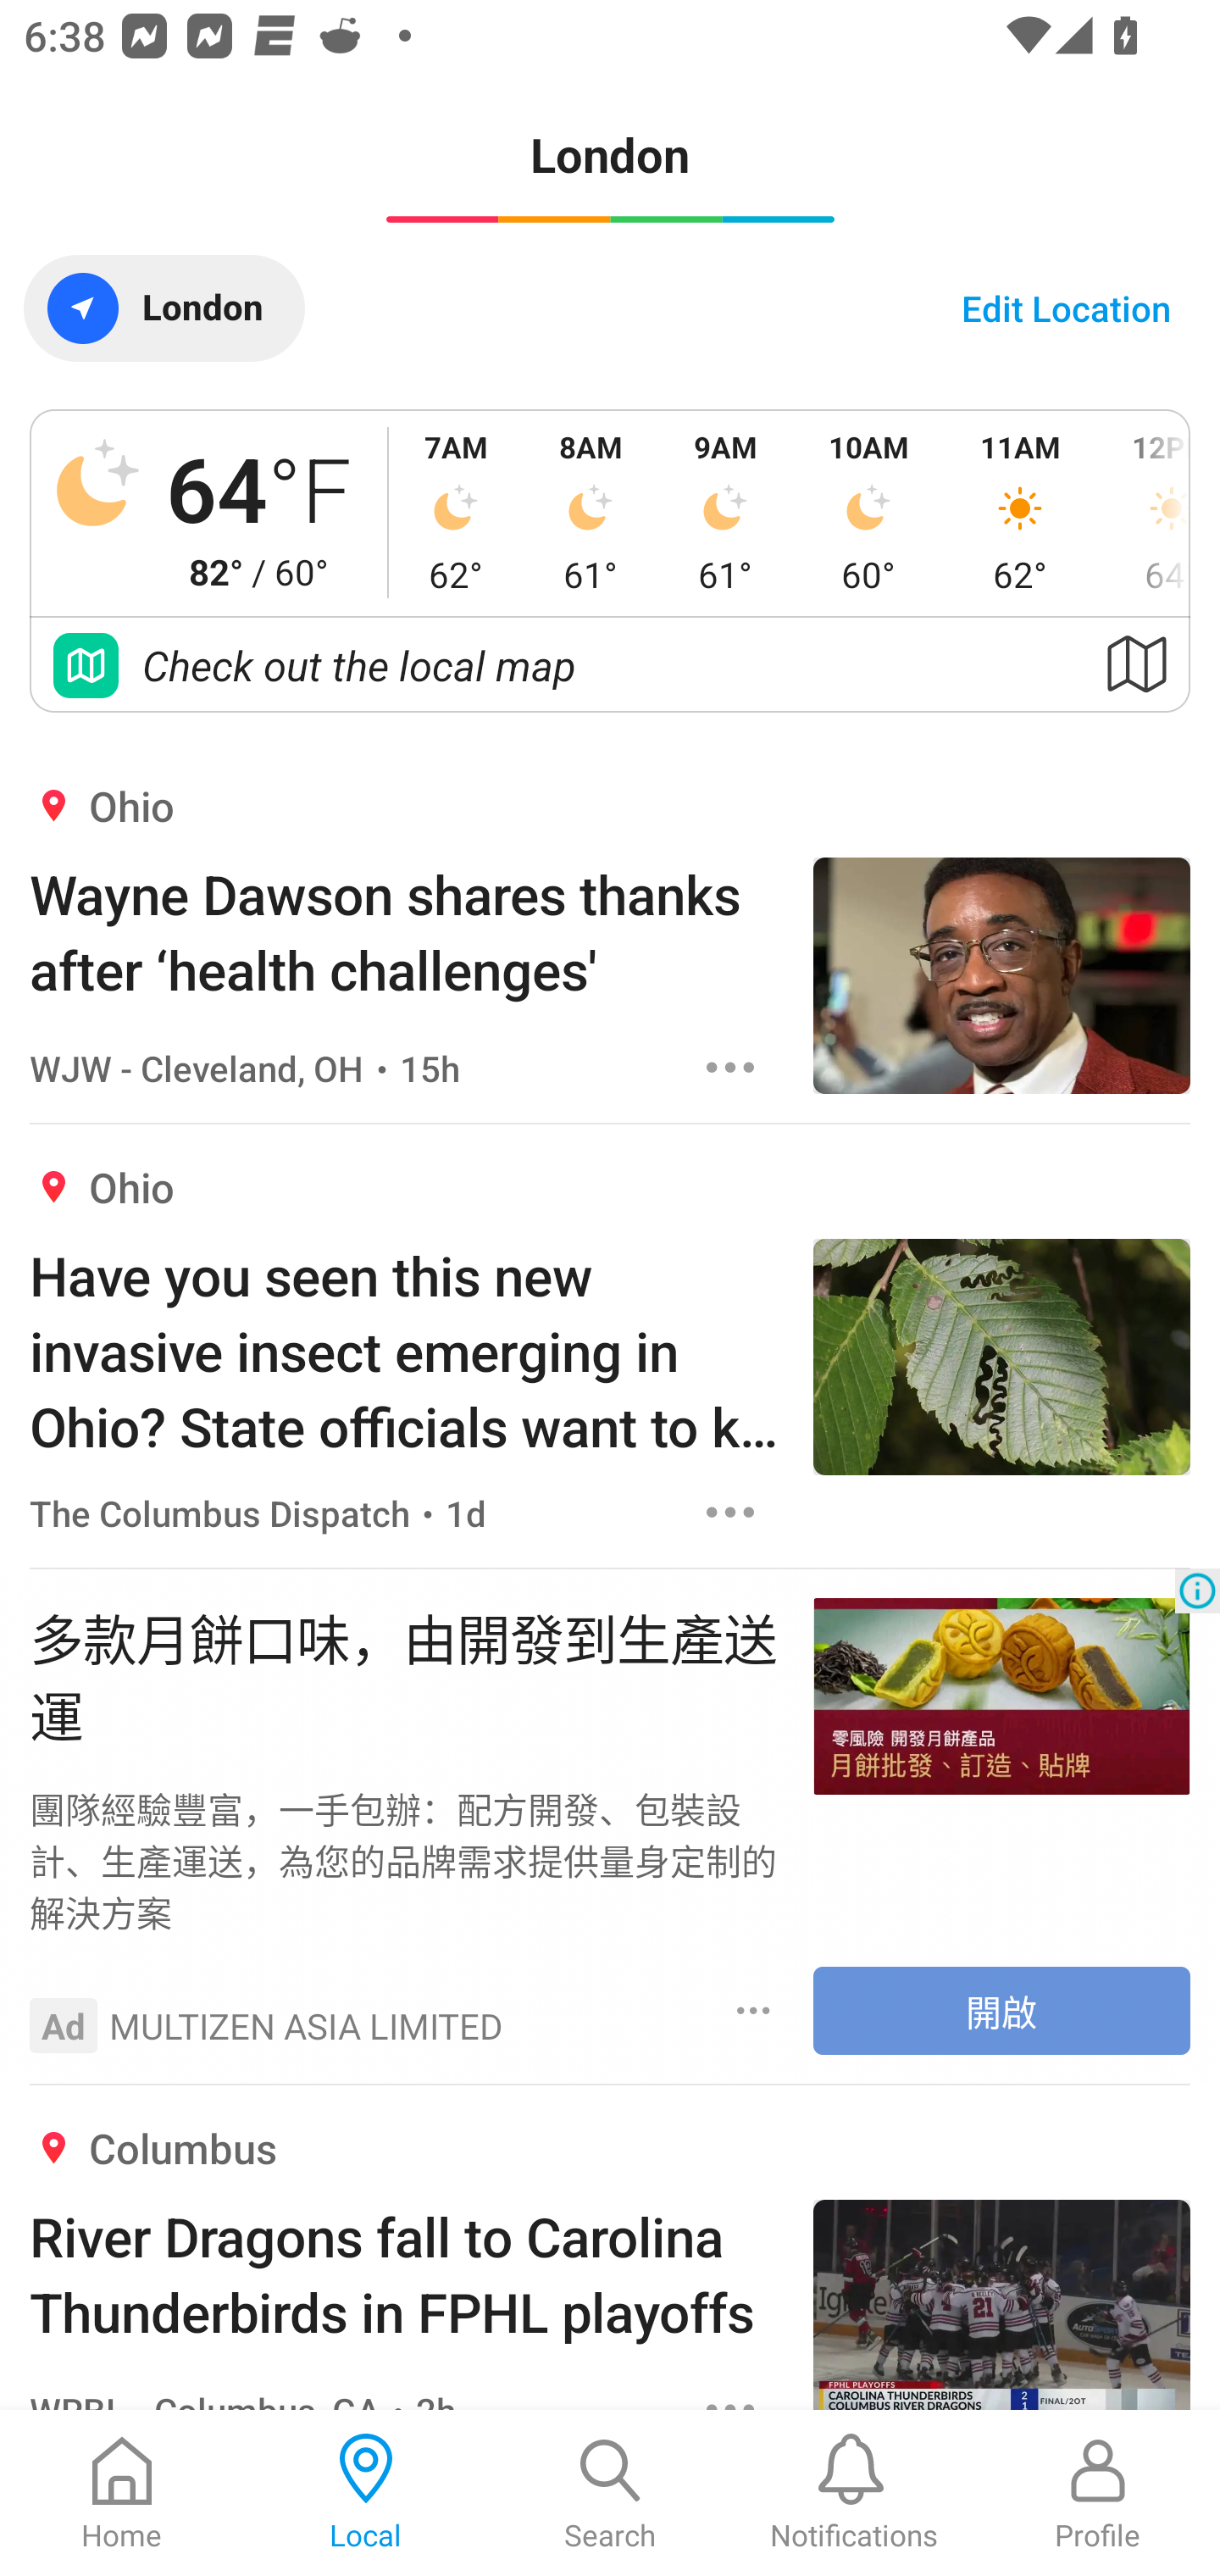 This screenshot has height=2576, width=1220. Describe the element at coordinates (406, 1674) in the screenshot. I see `多款月餅口味，由開發到生產送運` at that location.